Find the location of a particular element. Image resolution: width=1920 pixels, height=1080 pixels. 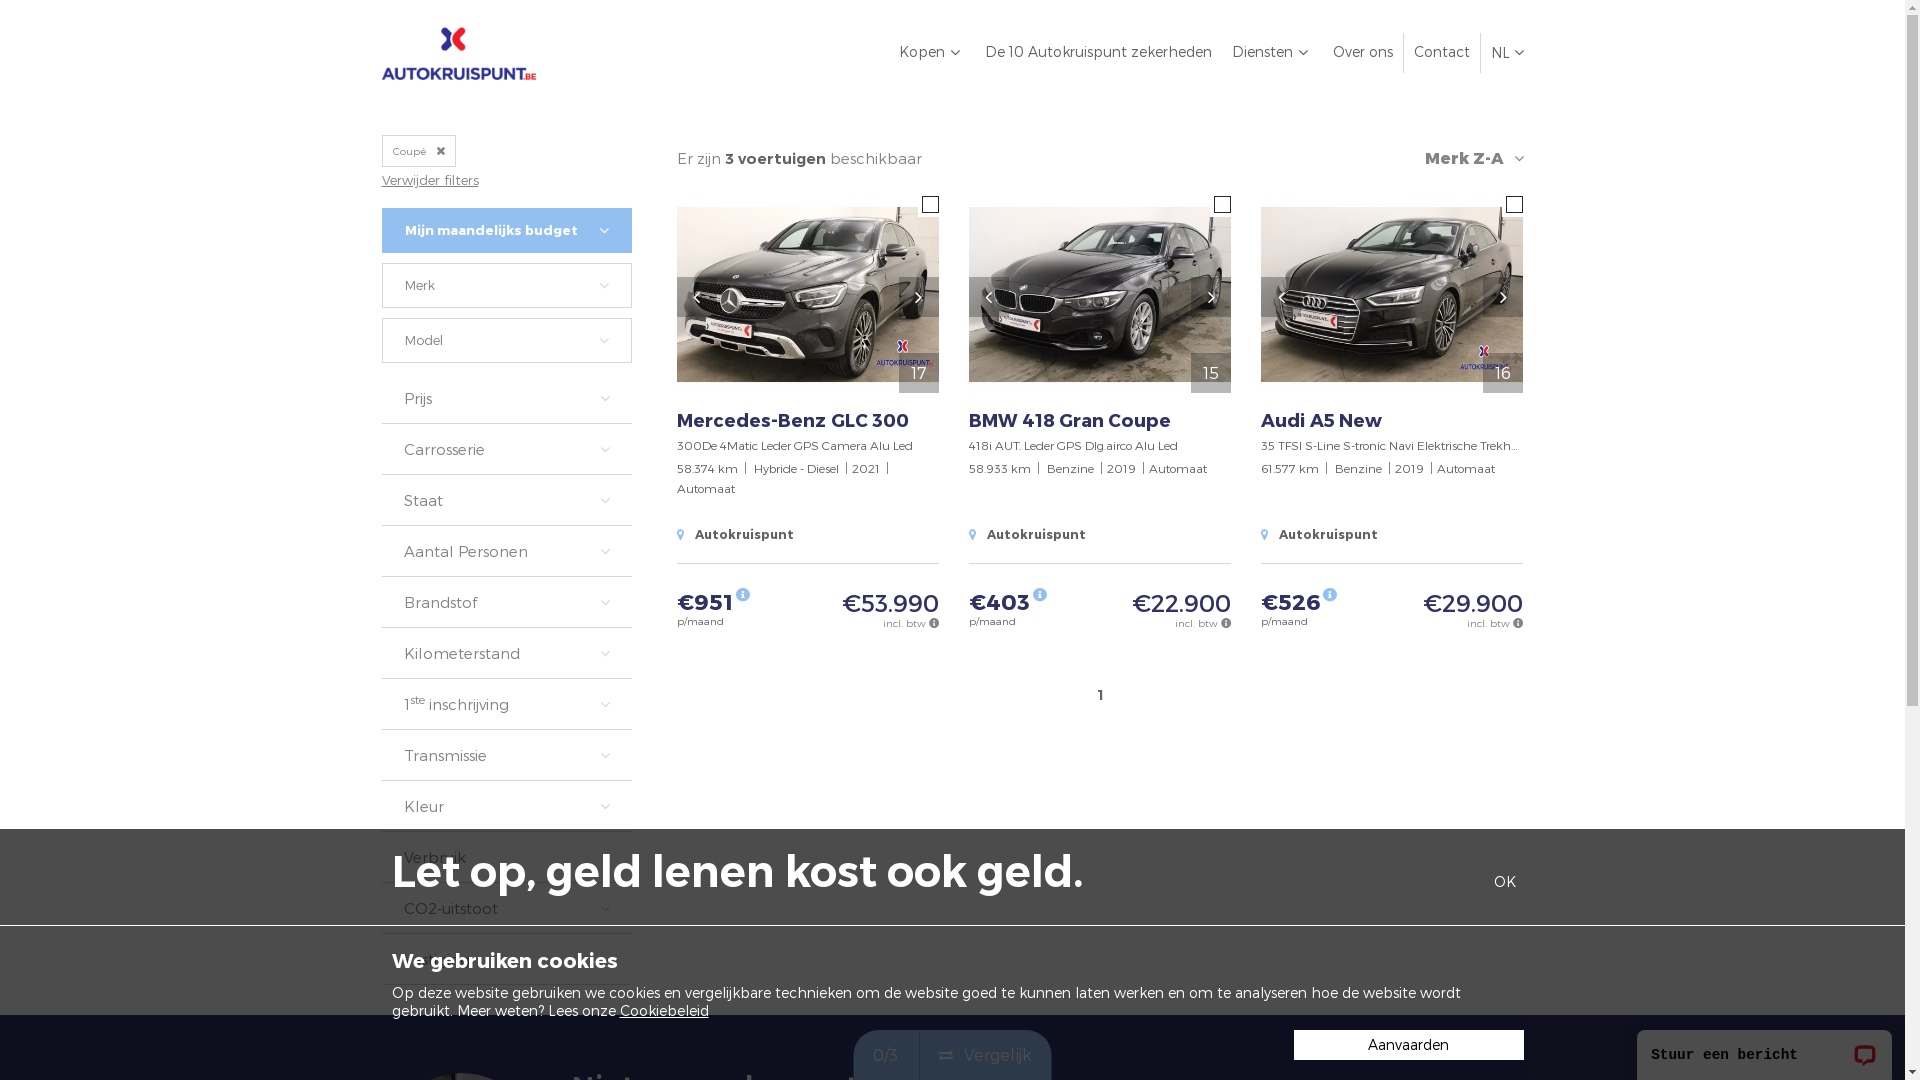

Cookiebeleid is located at coordinates (664, 1010).